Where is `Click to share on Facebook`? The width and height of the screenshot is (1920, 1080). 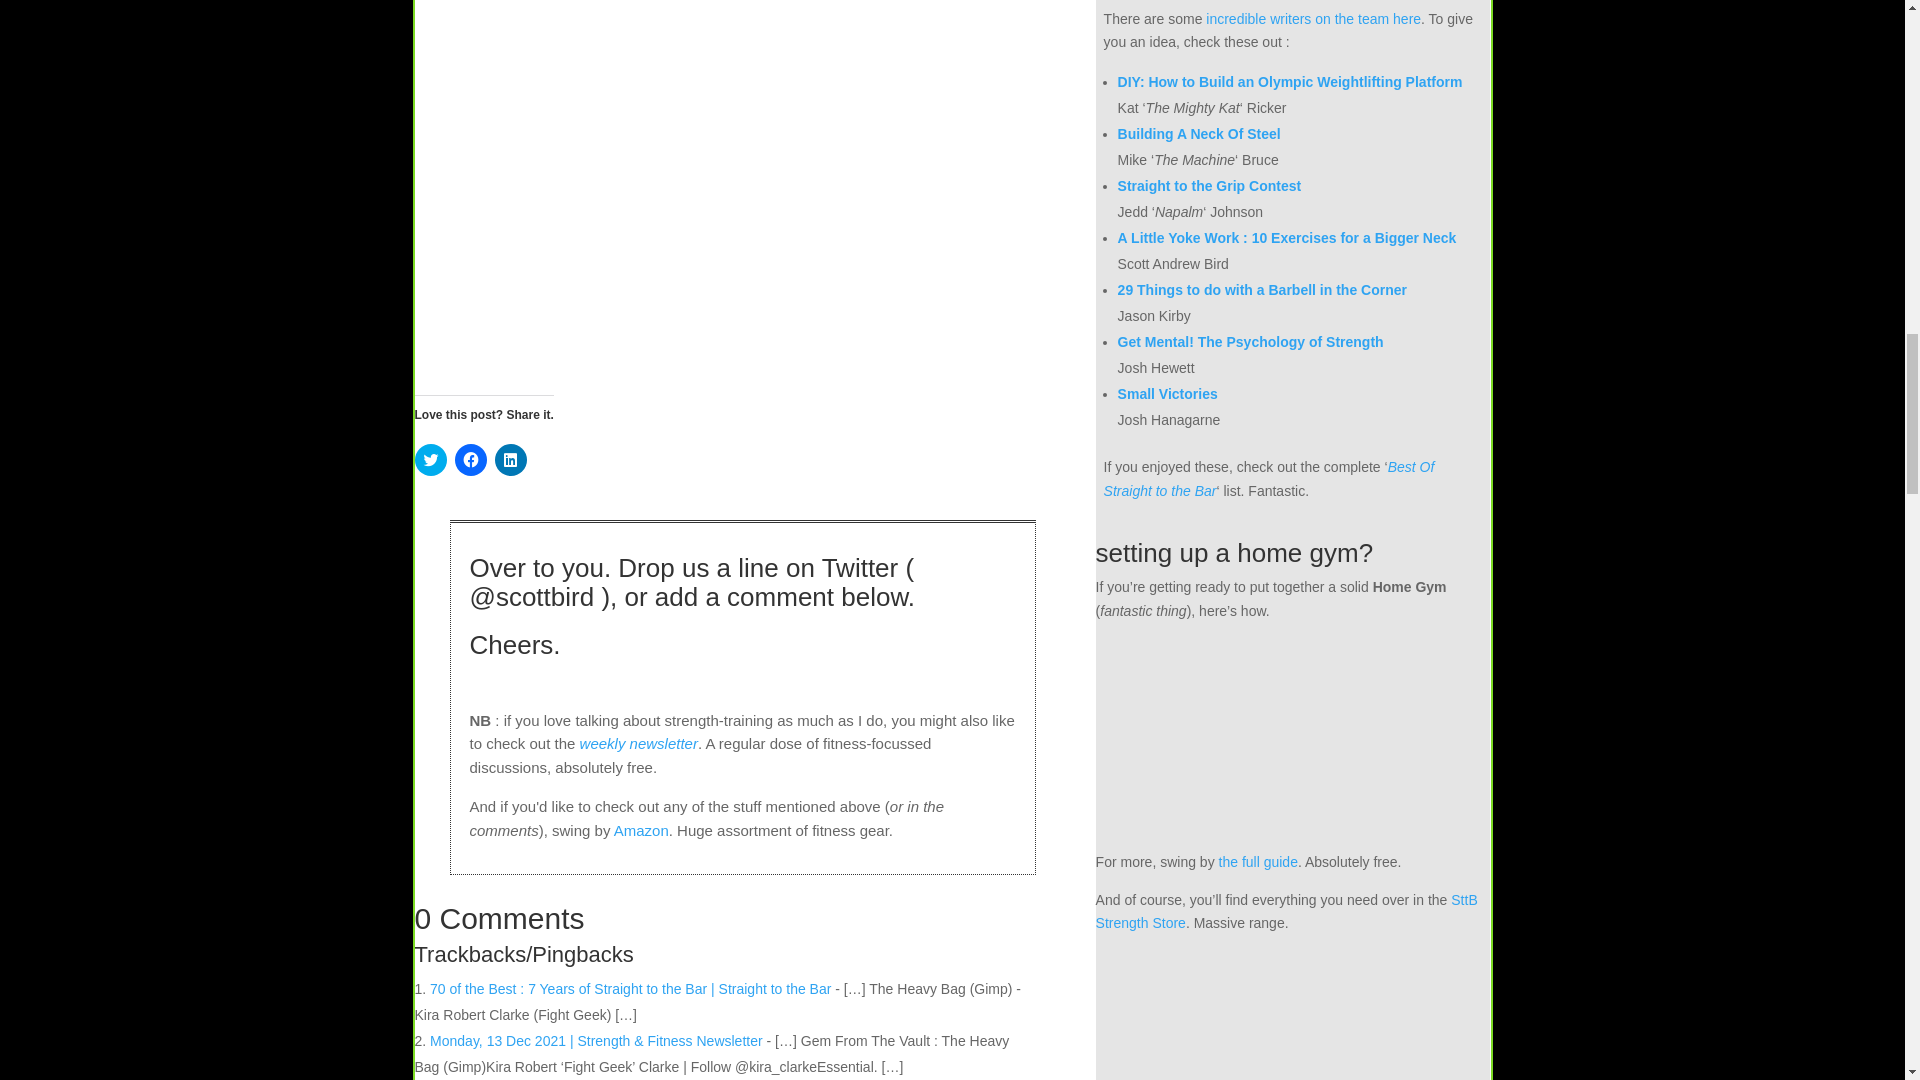 Click to share on Facebook is located at coordinates (469, 460).